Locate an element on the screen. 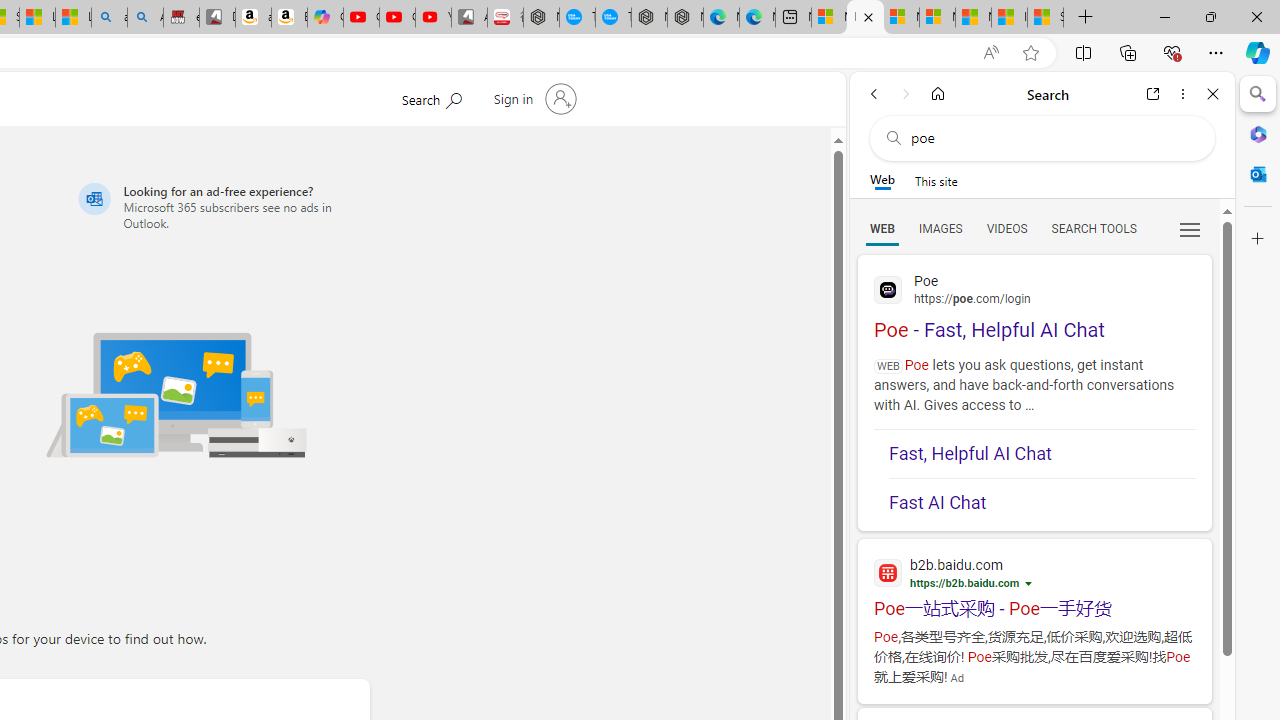  IMAGES is located at coordinates (940, 228).